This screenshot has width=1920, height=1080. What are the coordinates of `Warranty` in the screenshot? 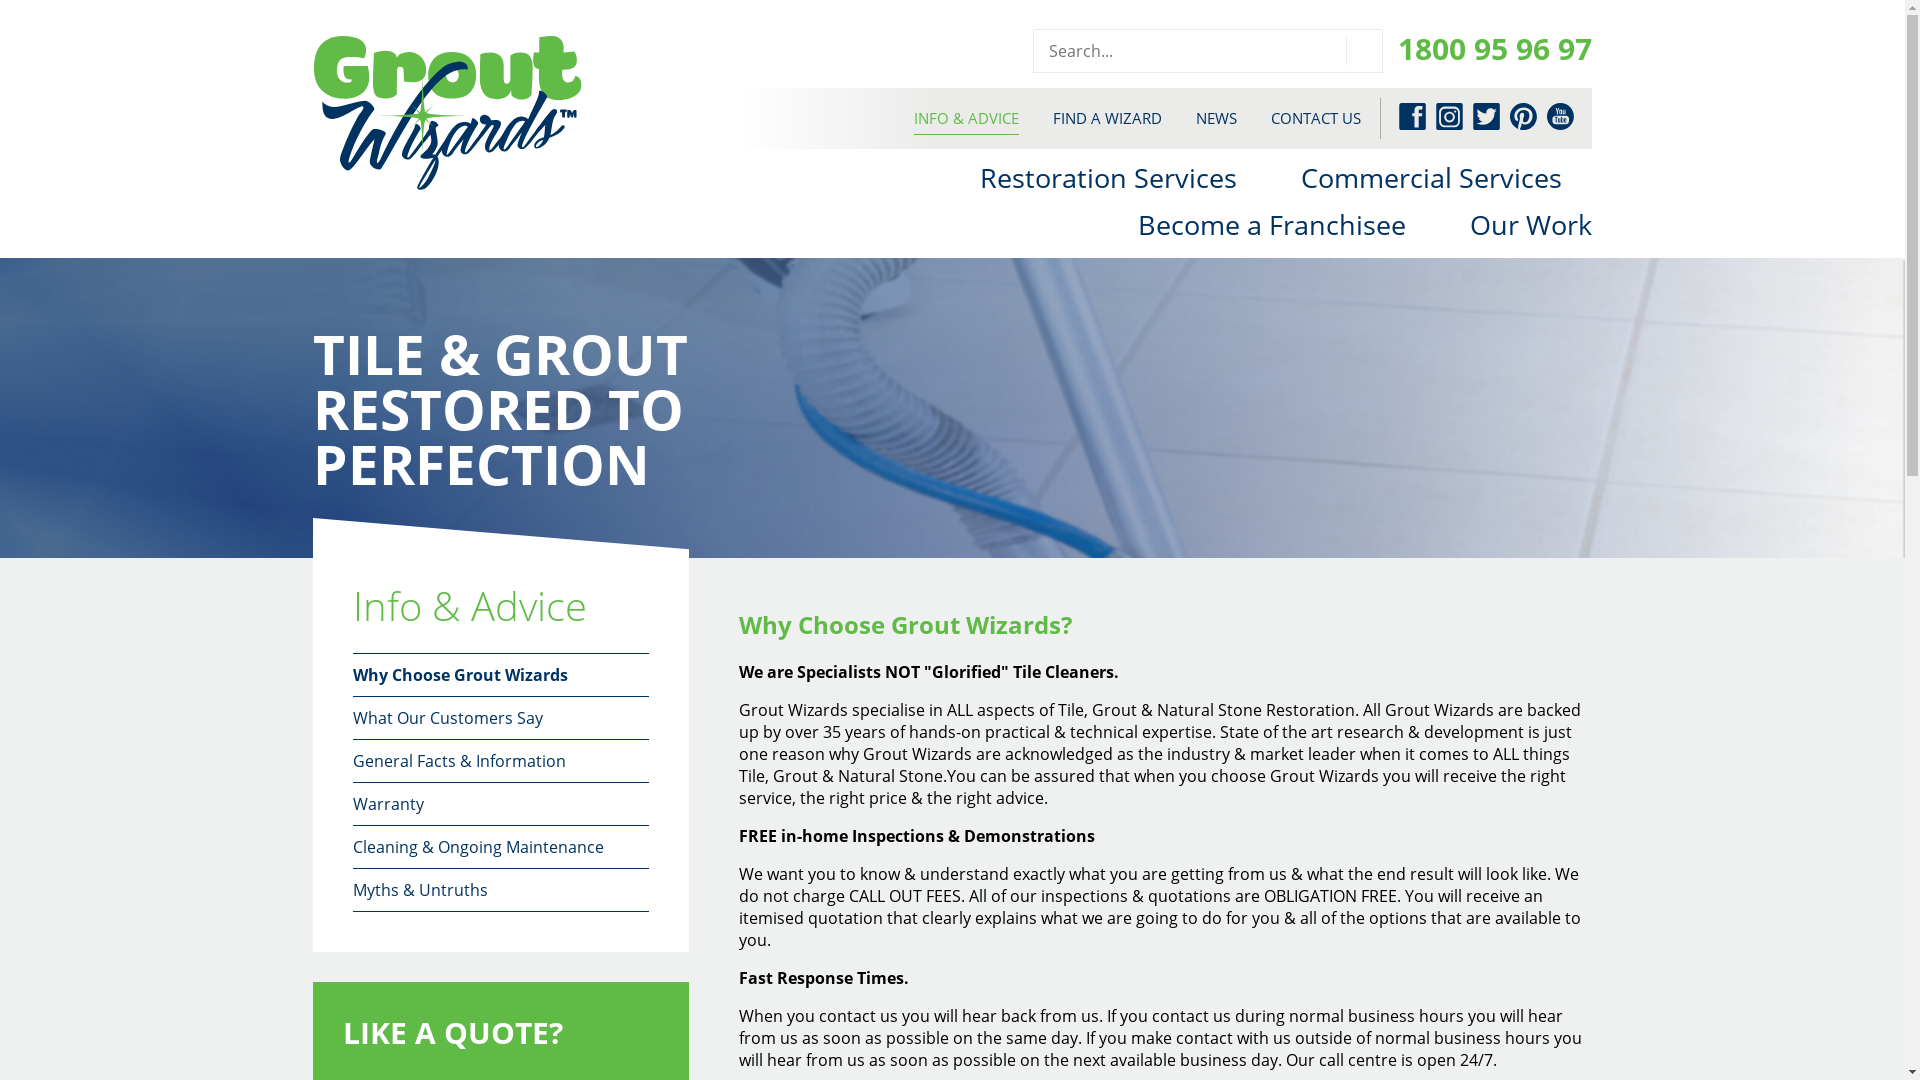 It's located at (500, 804).